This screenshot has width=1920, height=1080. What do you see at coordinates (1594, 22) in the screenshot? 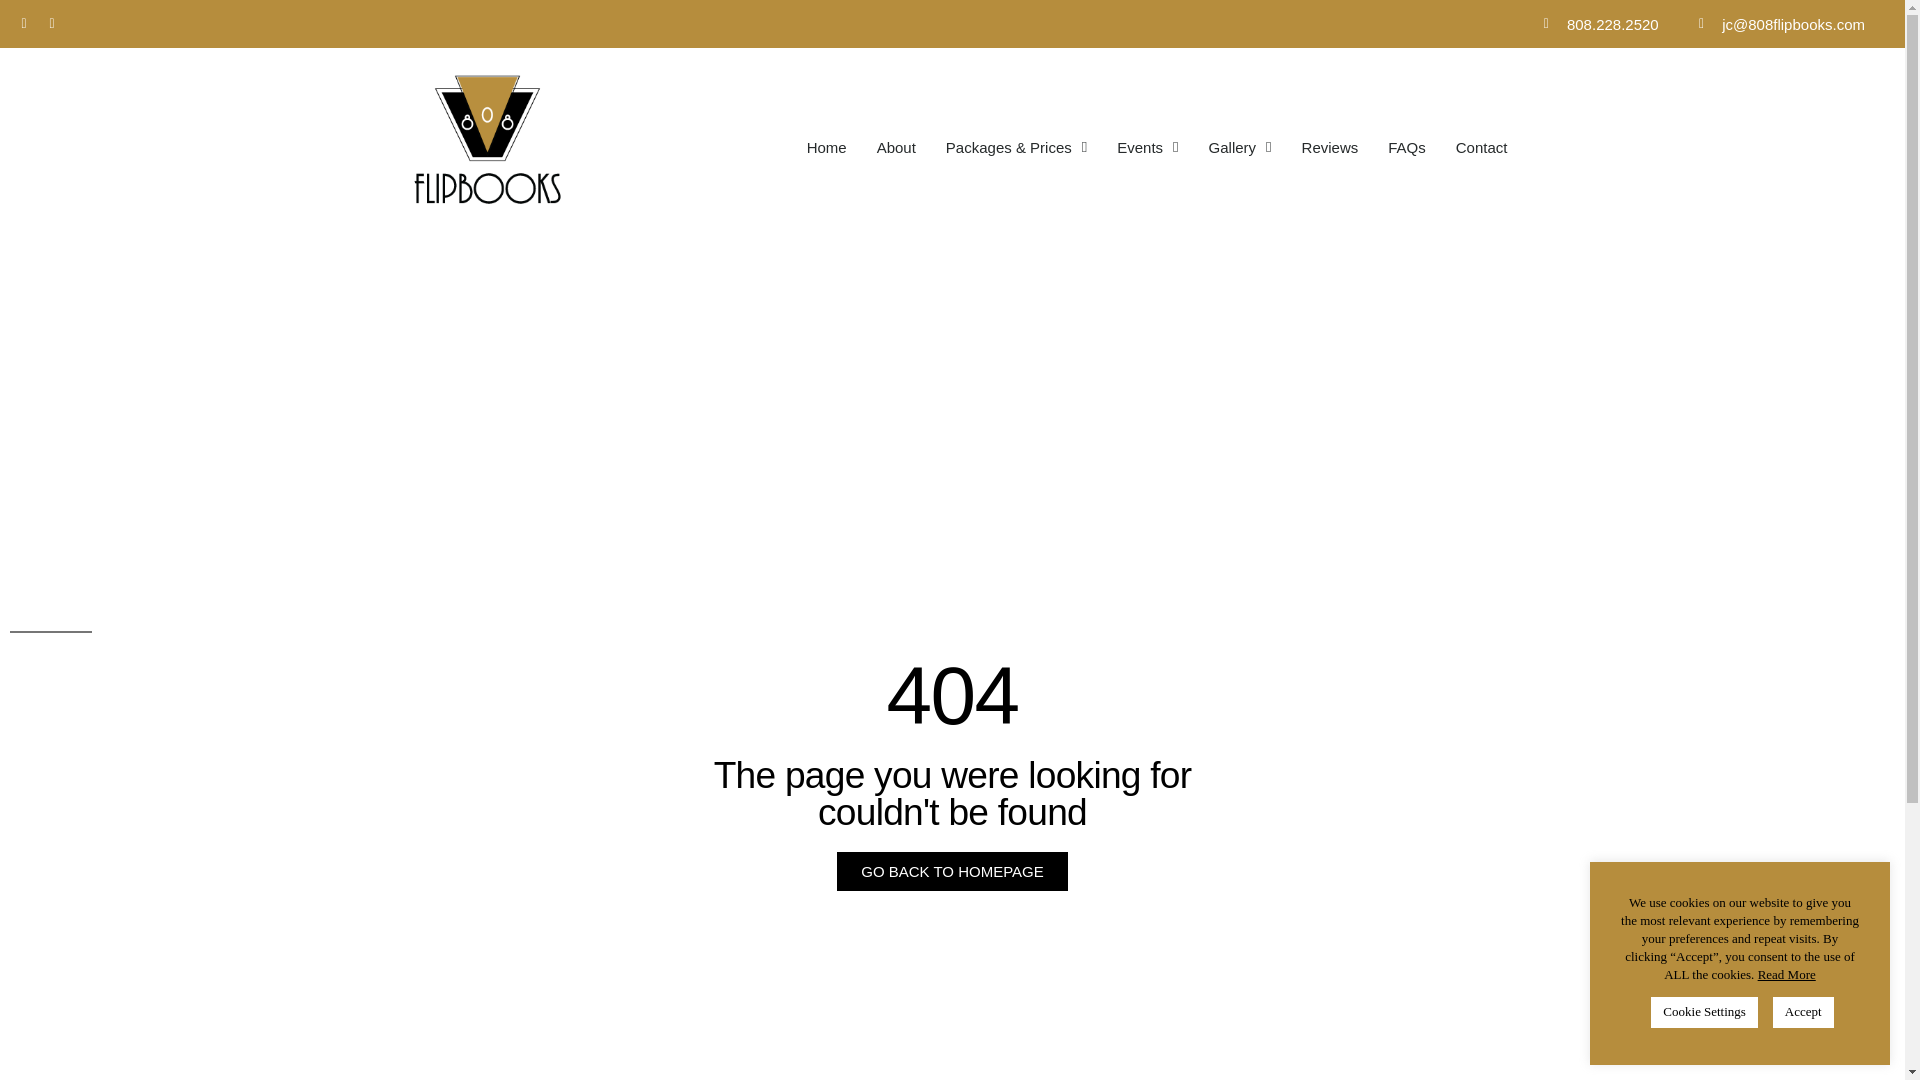
I see `808.228.2520` at bounding box center [1594, 22].